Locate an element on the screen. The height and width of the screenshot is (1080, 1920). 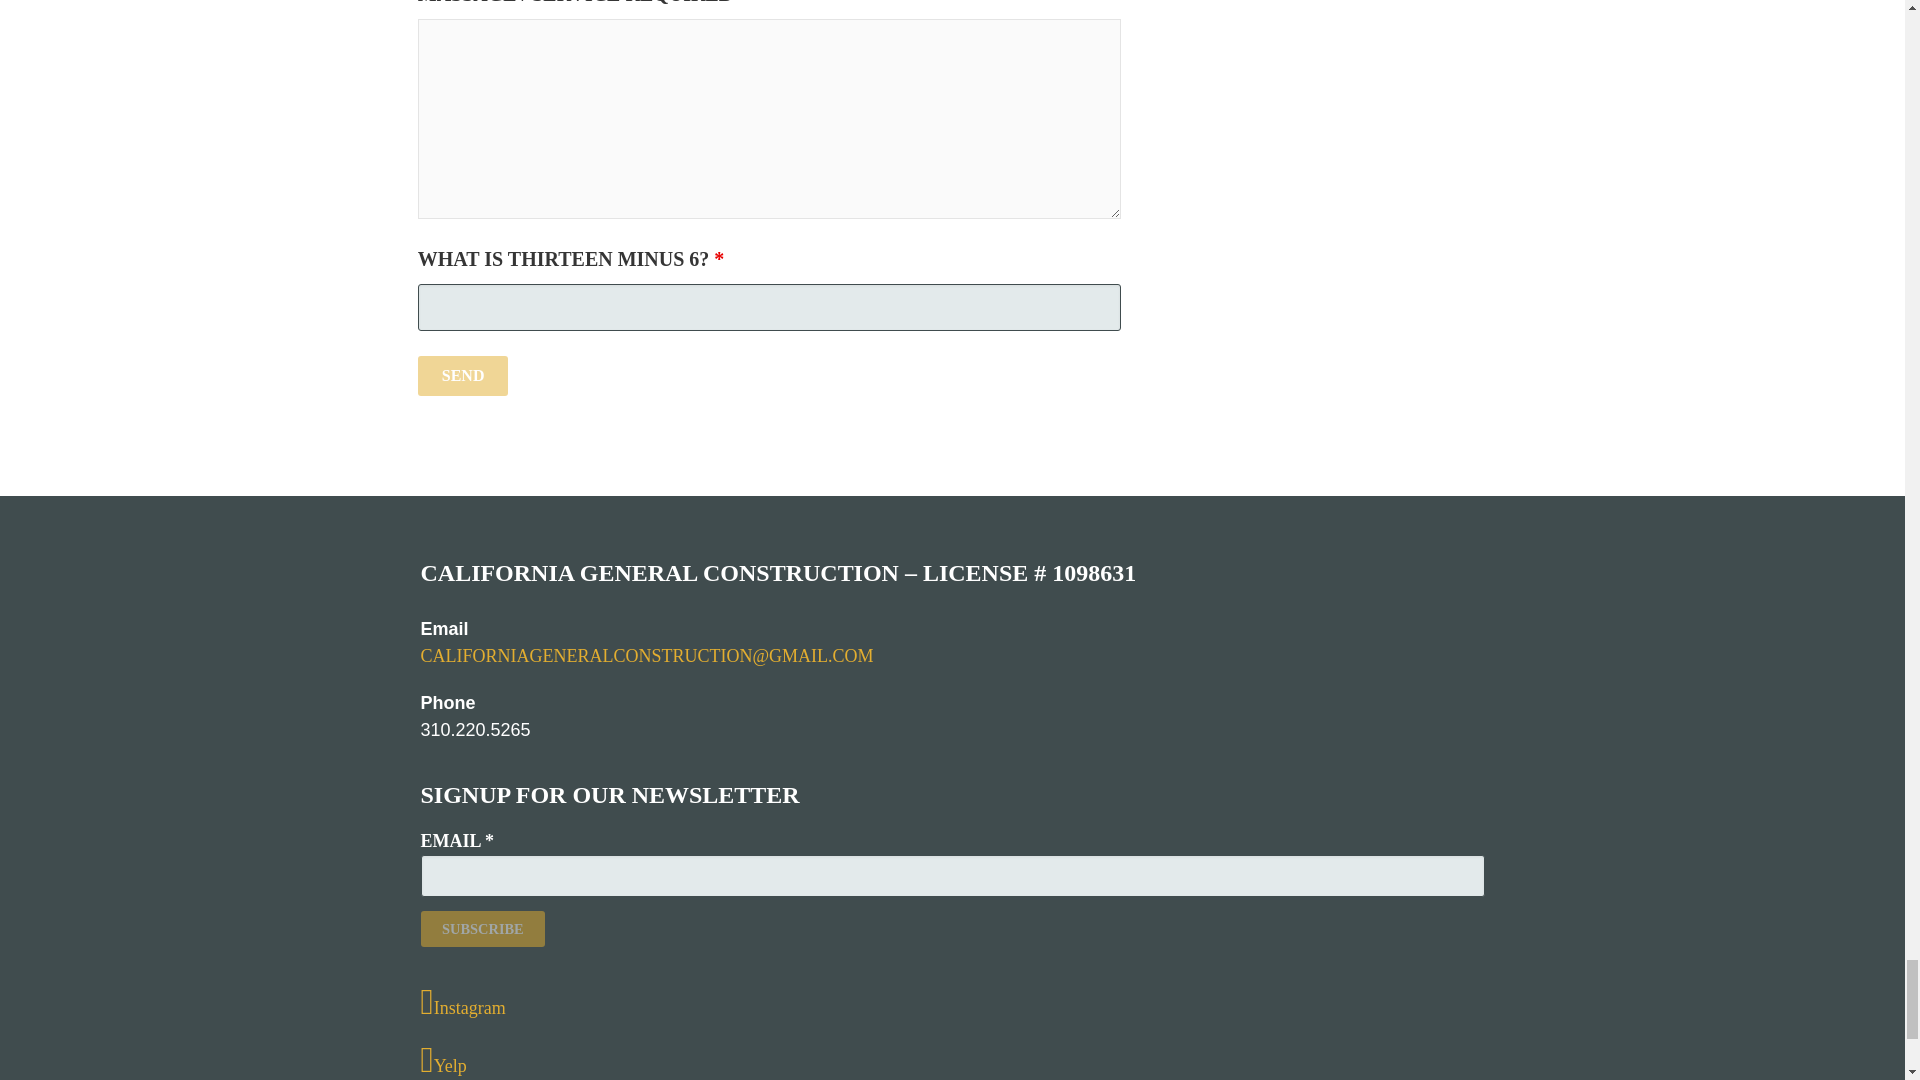
Subscribe is located at coordinates (482, 929).